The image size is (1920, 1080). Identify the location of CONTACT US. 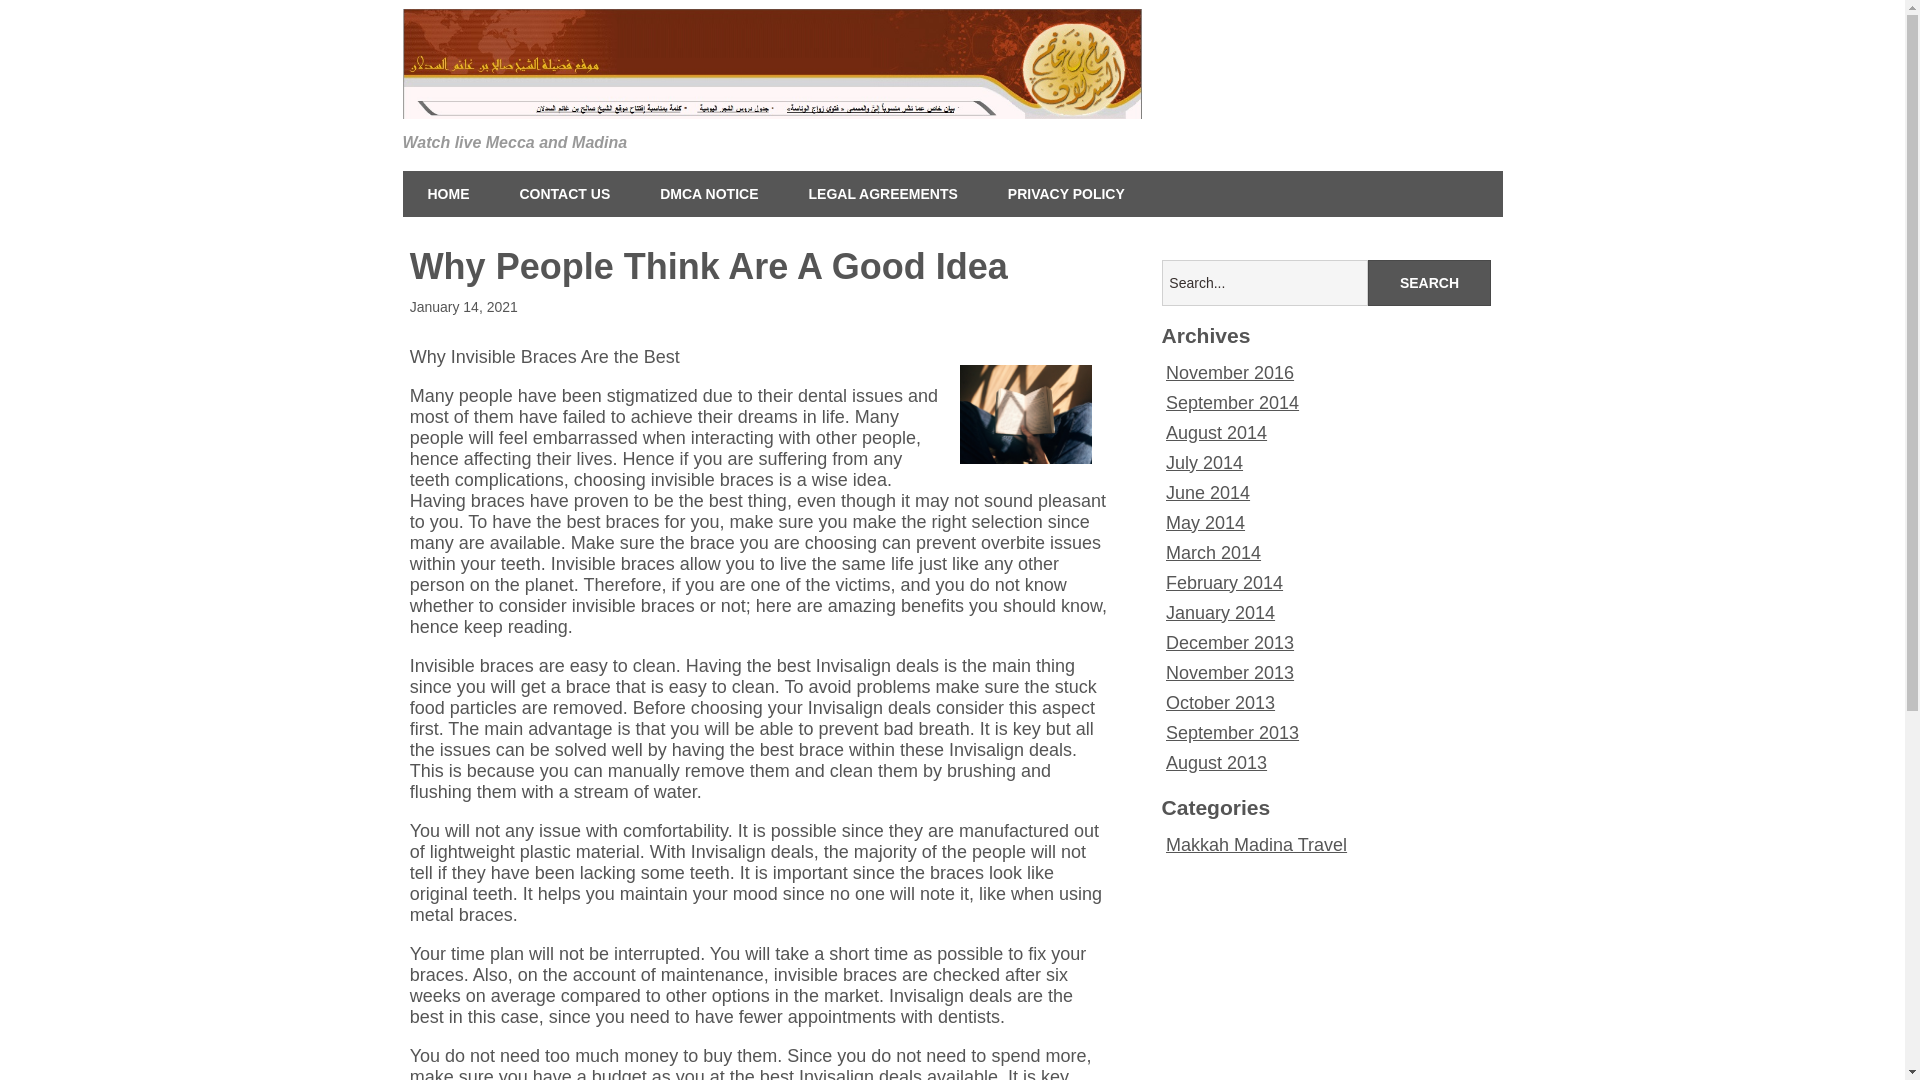
(564, 194).